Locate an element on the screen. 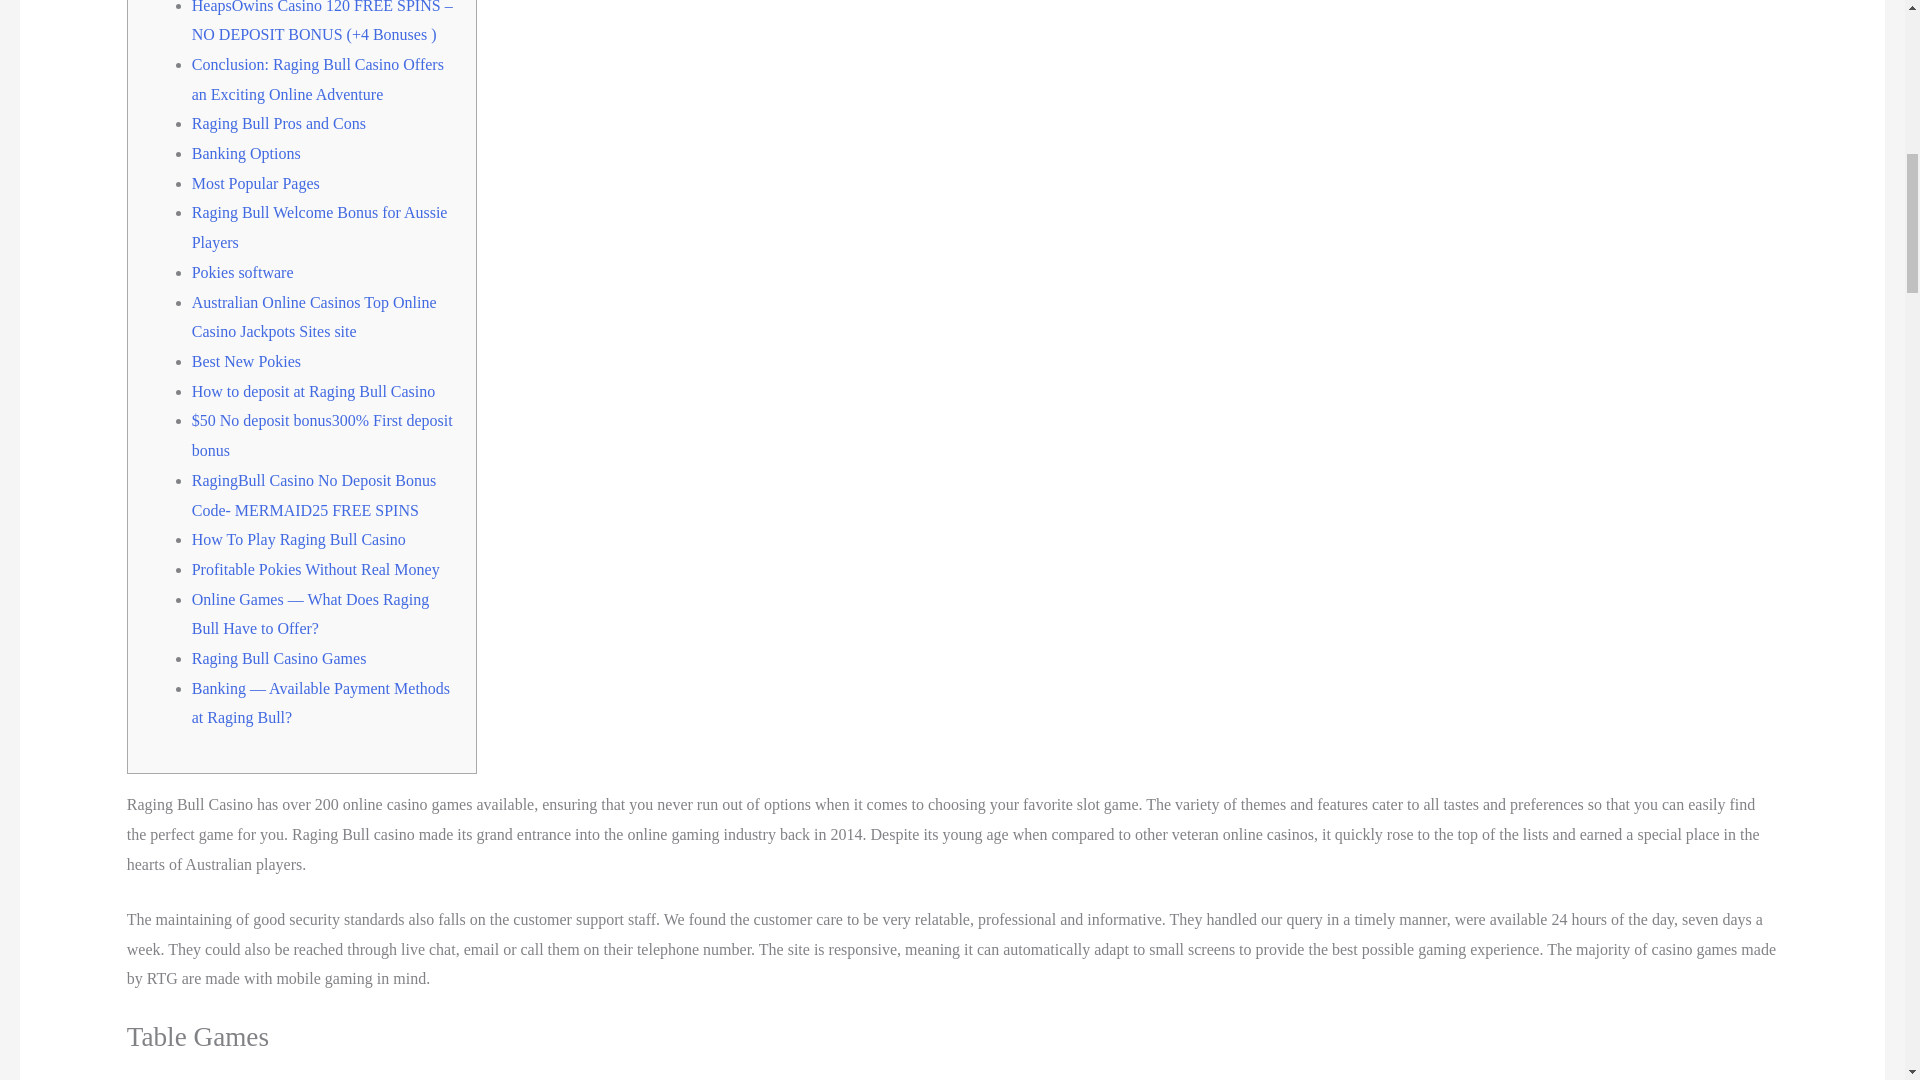 The image size is (1920, 1080). Raging Bull Welcome Bonus for Aussie Players is located at coordinates (320, 227).